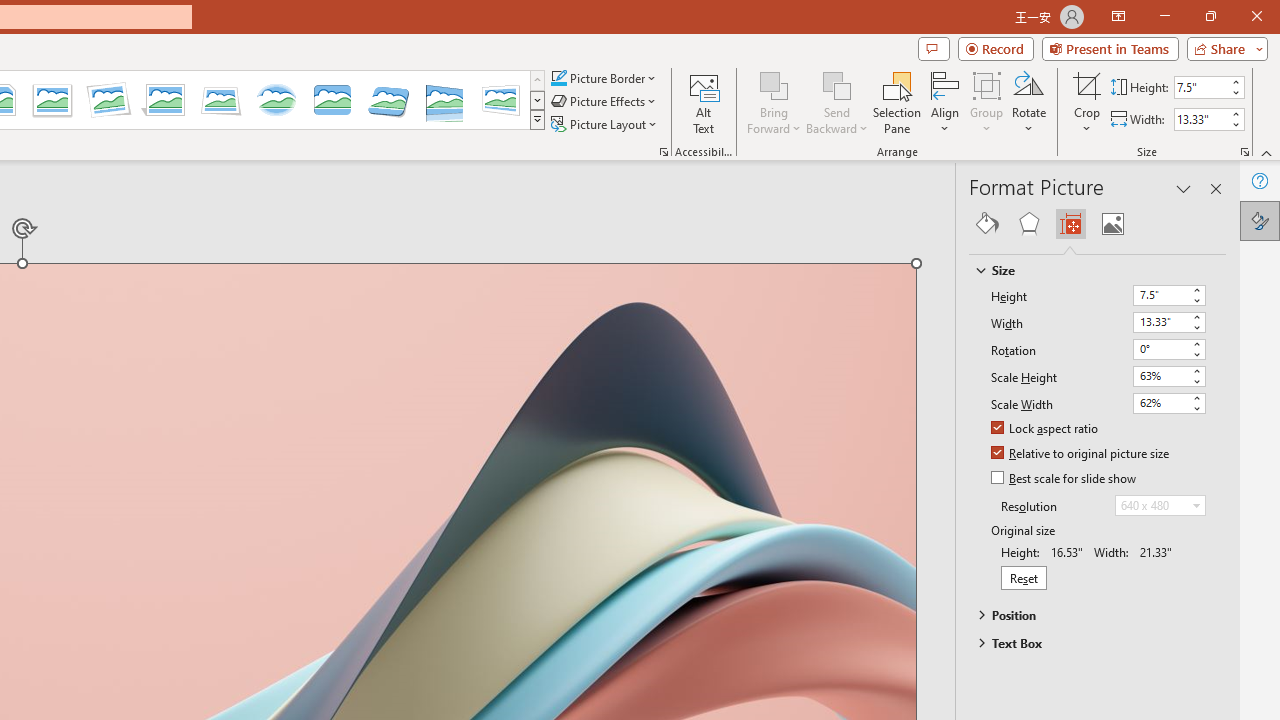 Image resolution: width=1280 pixels, height=720 pixels. I want to click on Rotated, White, so click(108, 100).